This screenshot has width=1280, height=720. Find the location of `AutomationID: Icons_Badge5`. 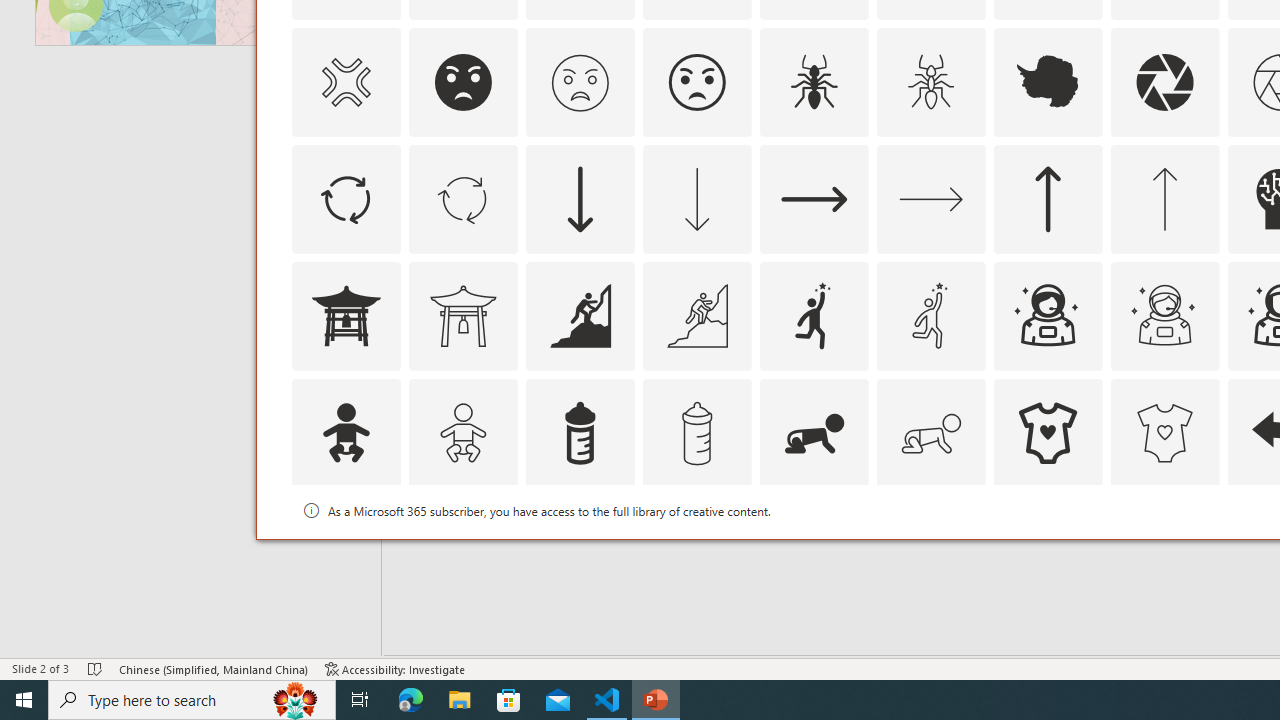

AutomationID: Icons_Badge5 is located at coordinates (1164, 550).